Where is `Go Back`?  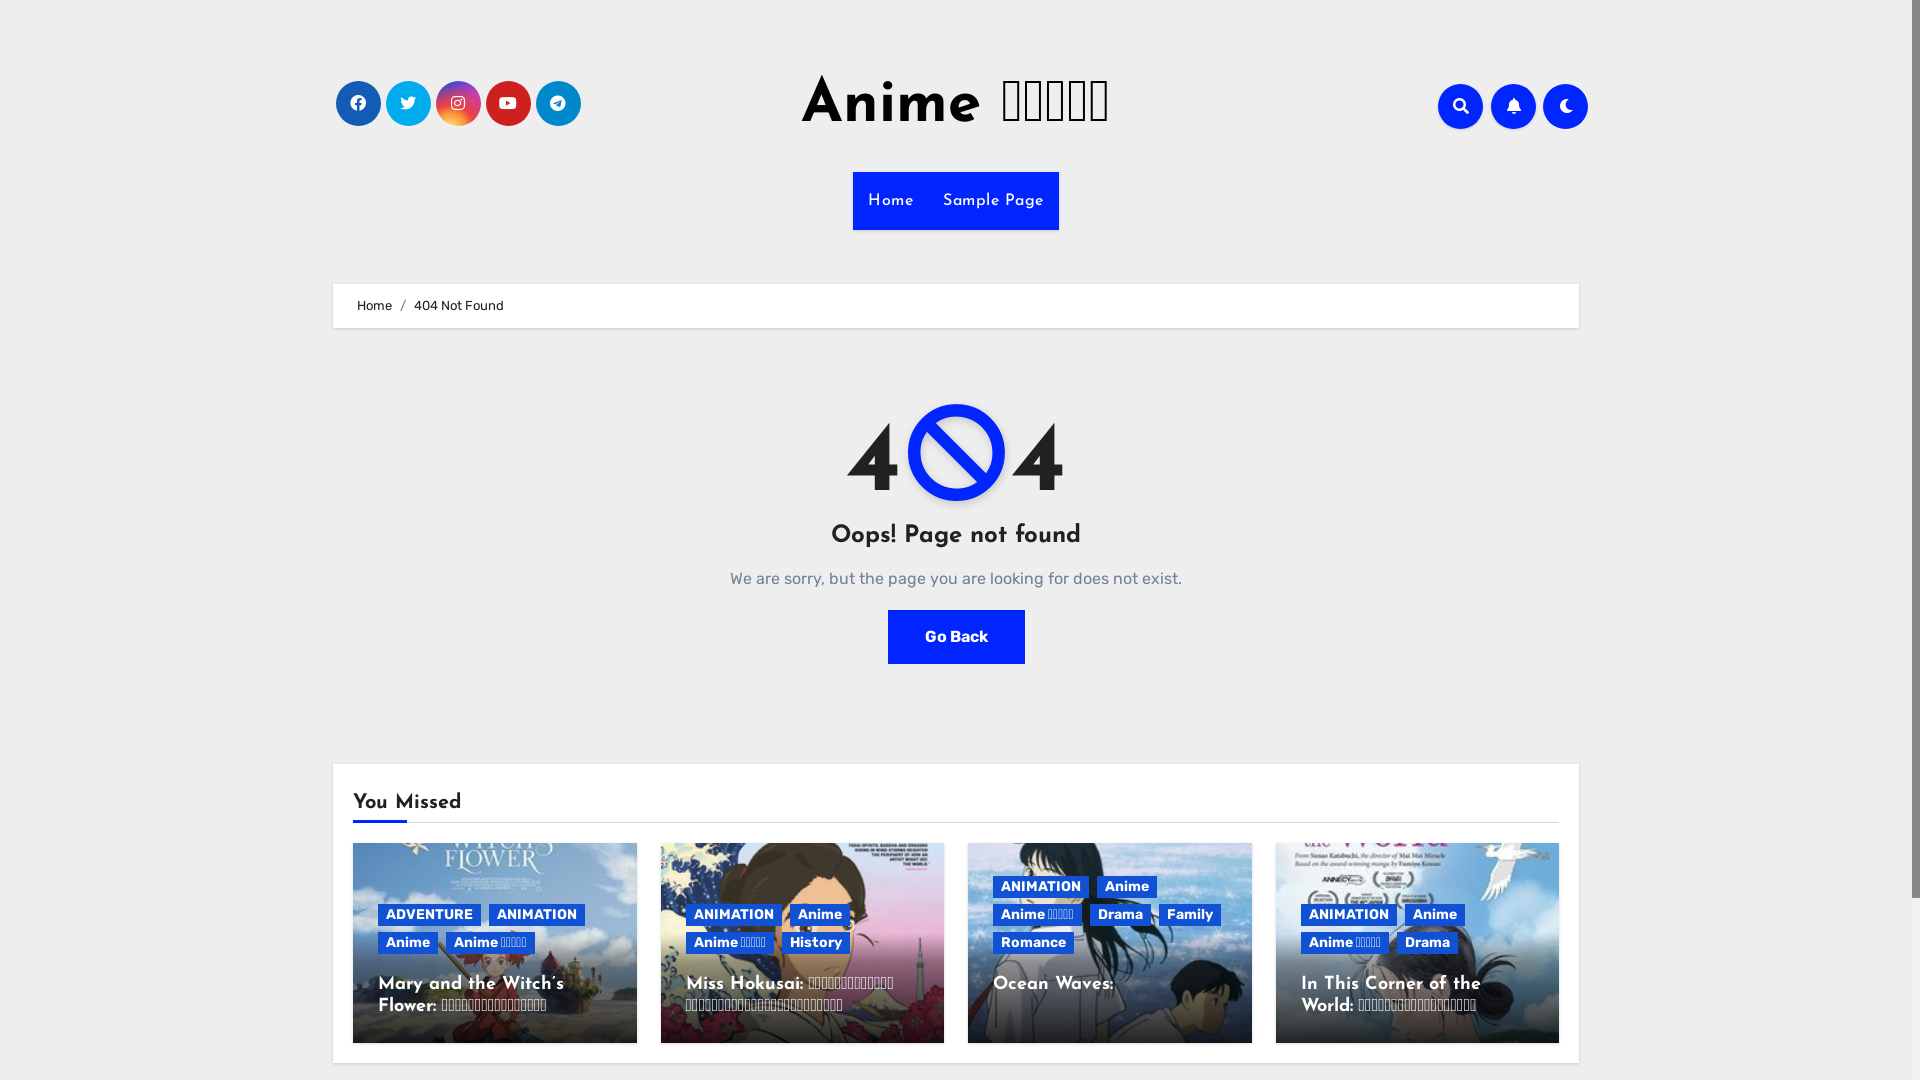 Go Back is located at coordinates (956, 637).